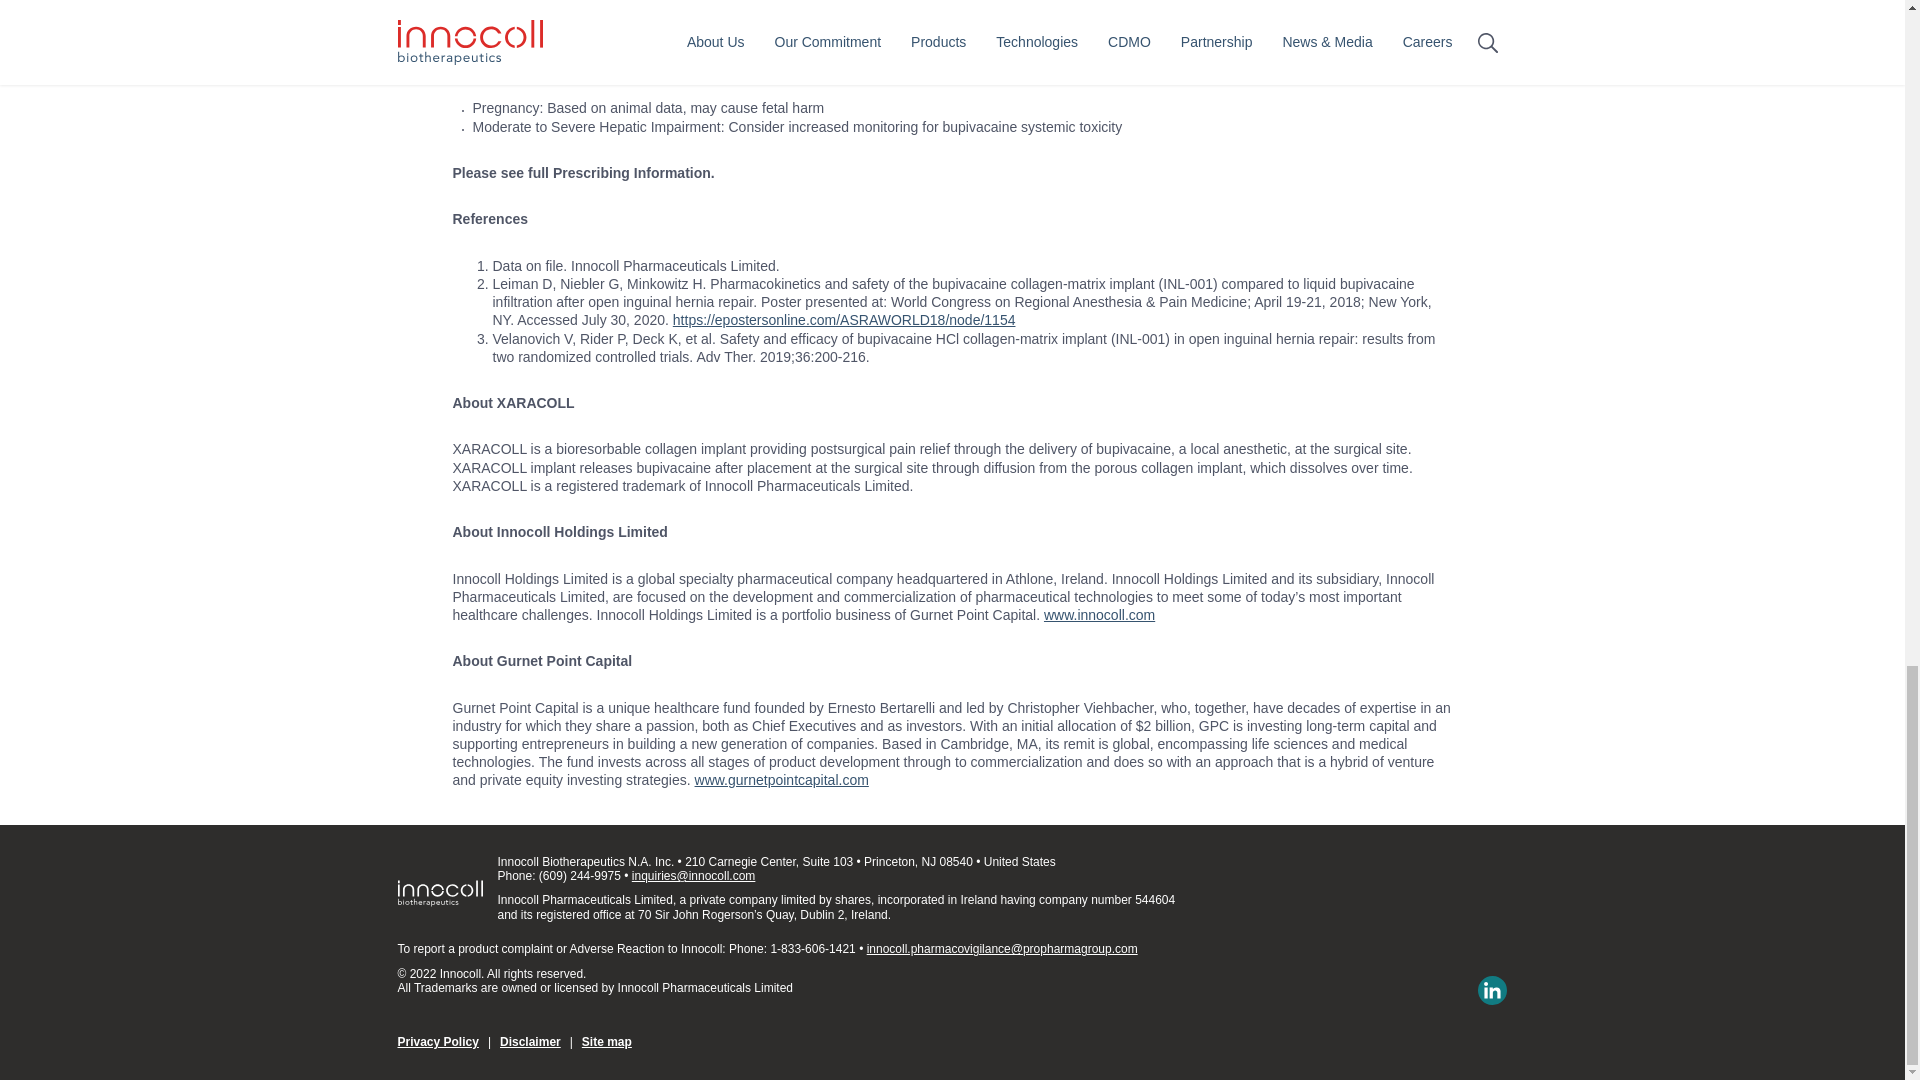 This screenshot has width=1920, height=1080. I want to click on Privacy Policy, so click(438, 1041).